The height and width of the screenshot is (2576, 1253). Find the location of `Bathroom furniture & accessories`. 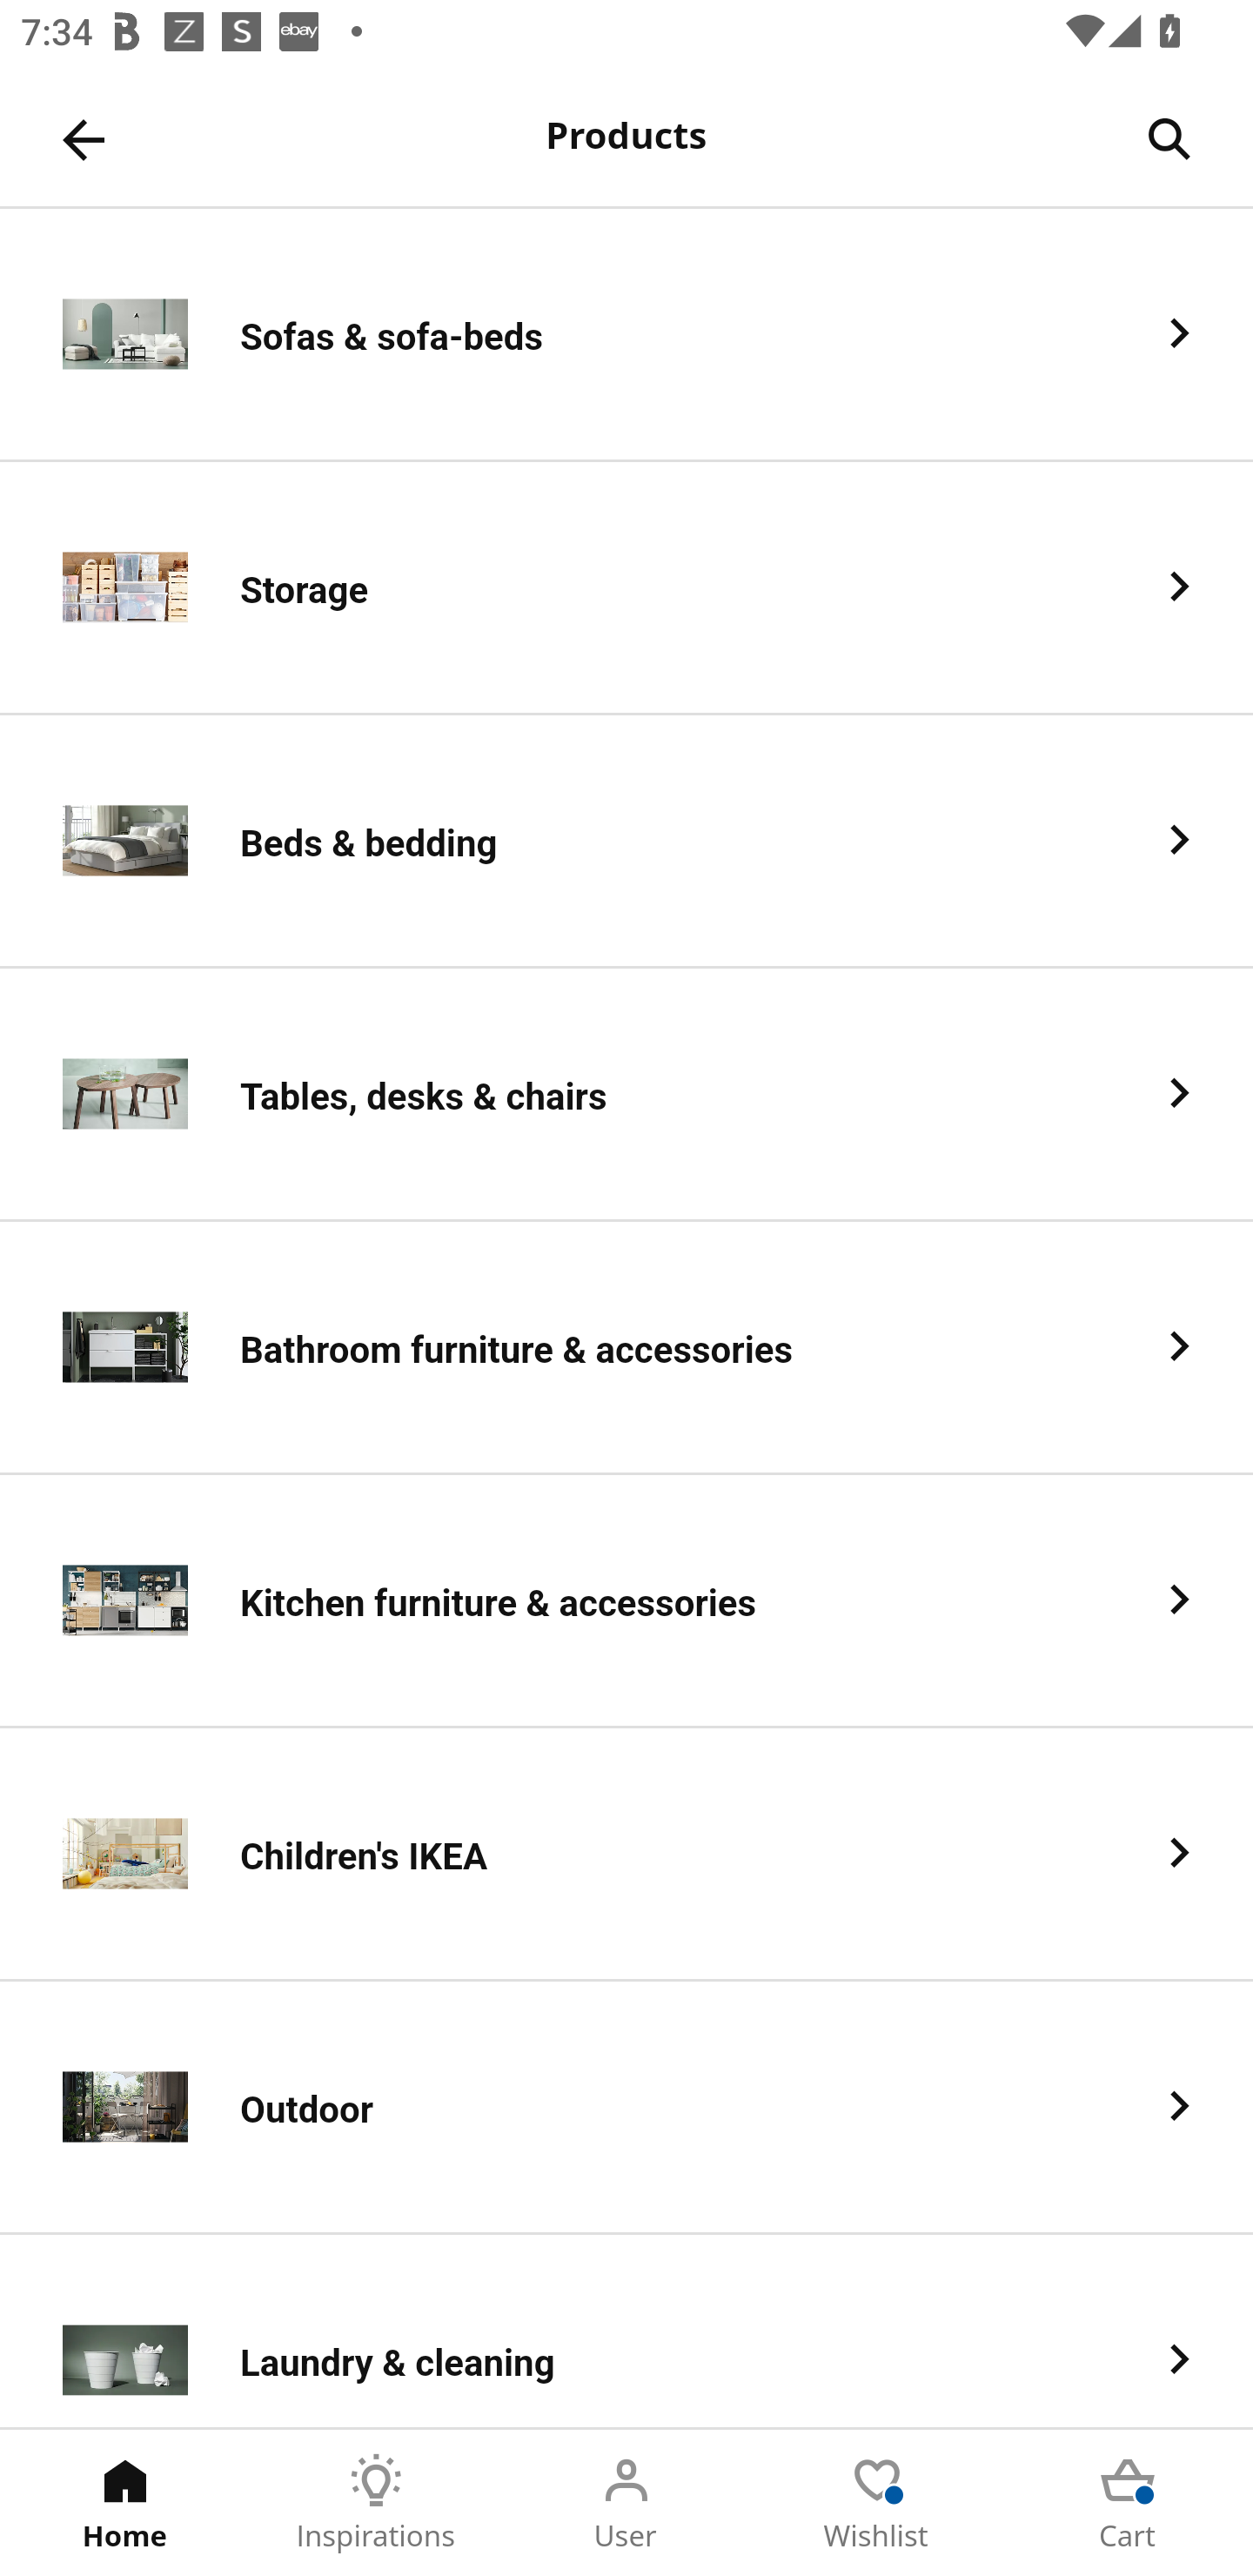

Bathroom furniture & accessories is located at coordinates (626, 1349).